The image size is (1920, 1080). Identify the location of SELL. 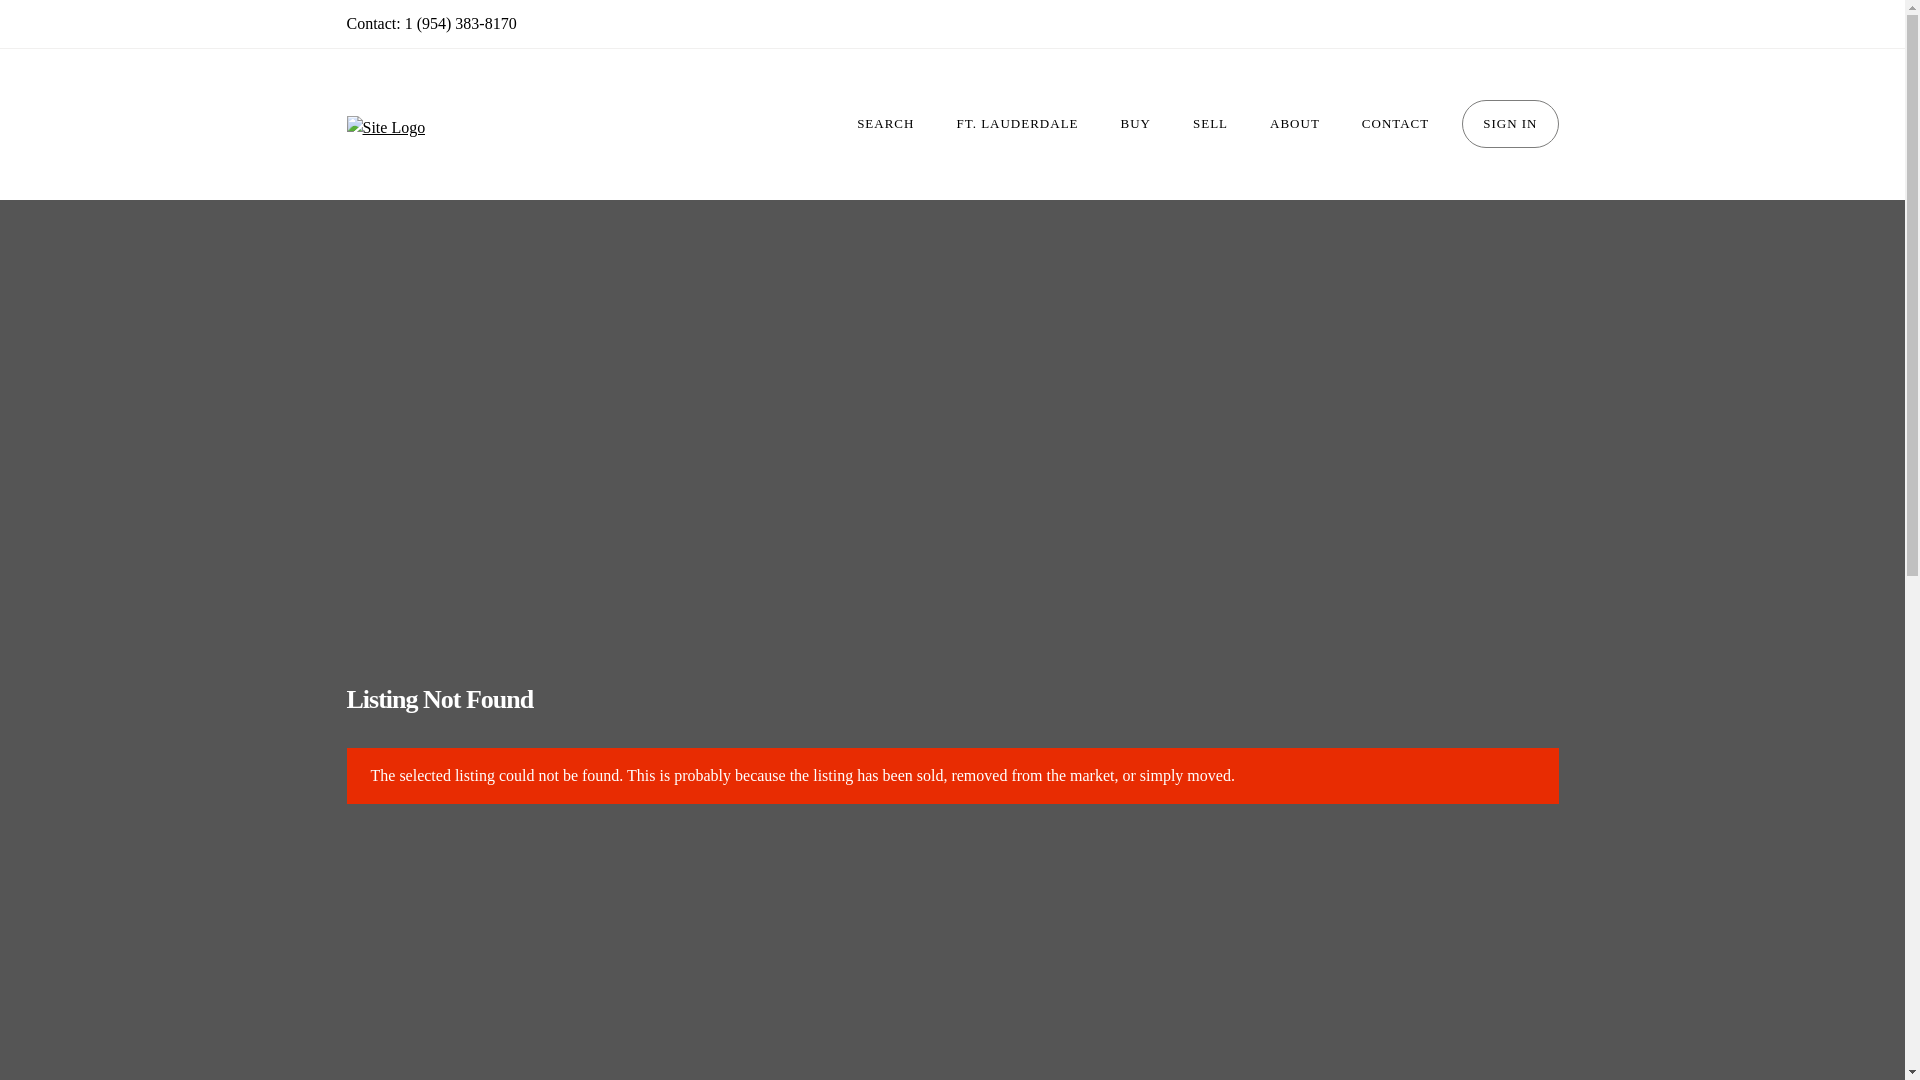
(1210, 124).